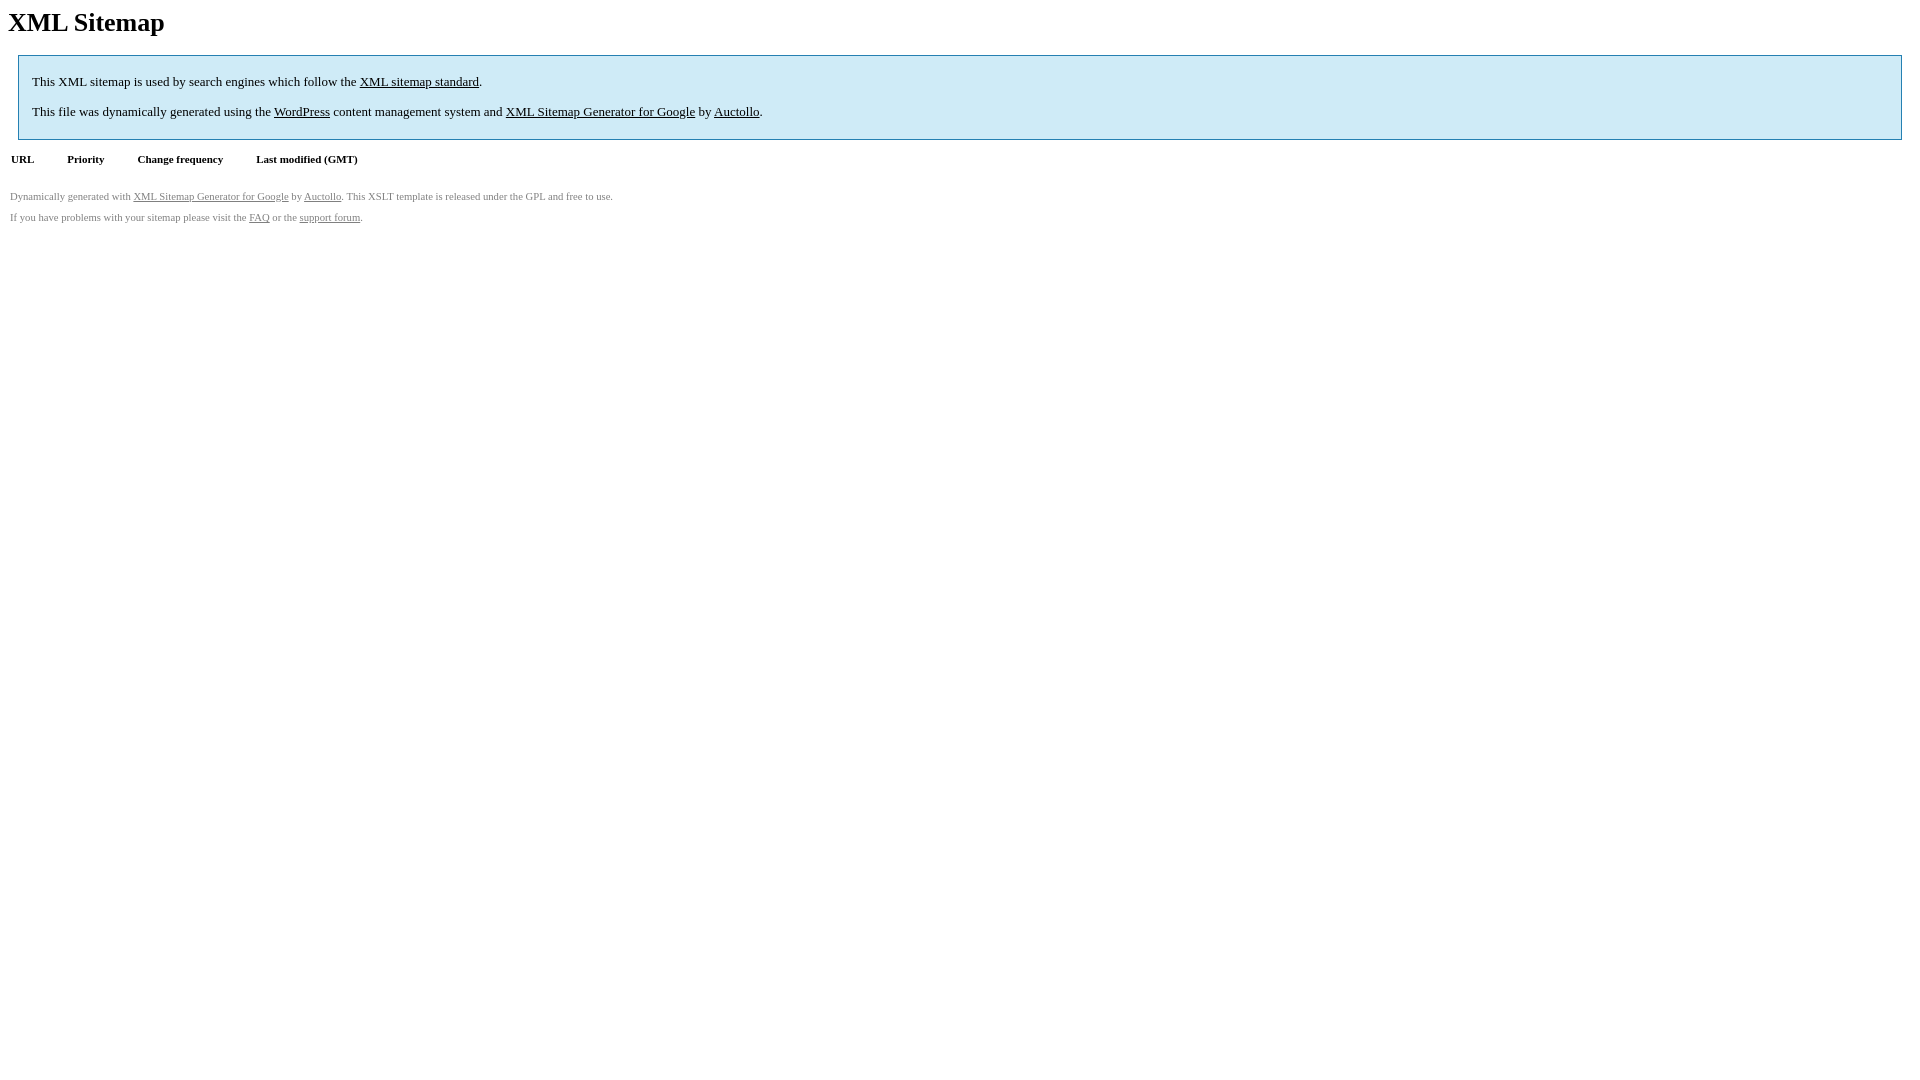 The image size is (1920, 1080). What do you see at coordinates (737, 112) in the screenshot?
I see `Auctollo` at bounding box center [737, 112].